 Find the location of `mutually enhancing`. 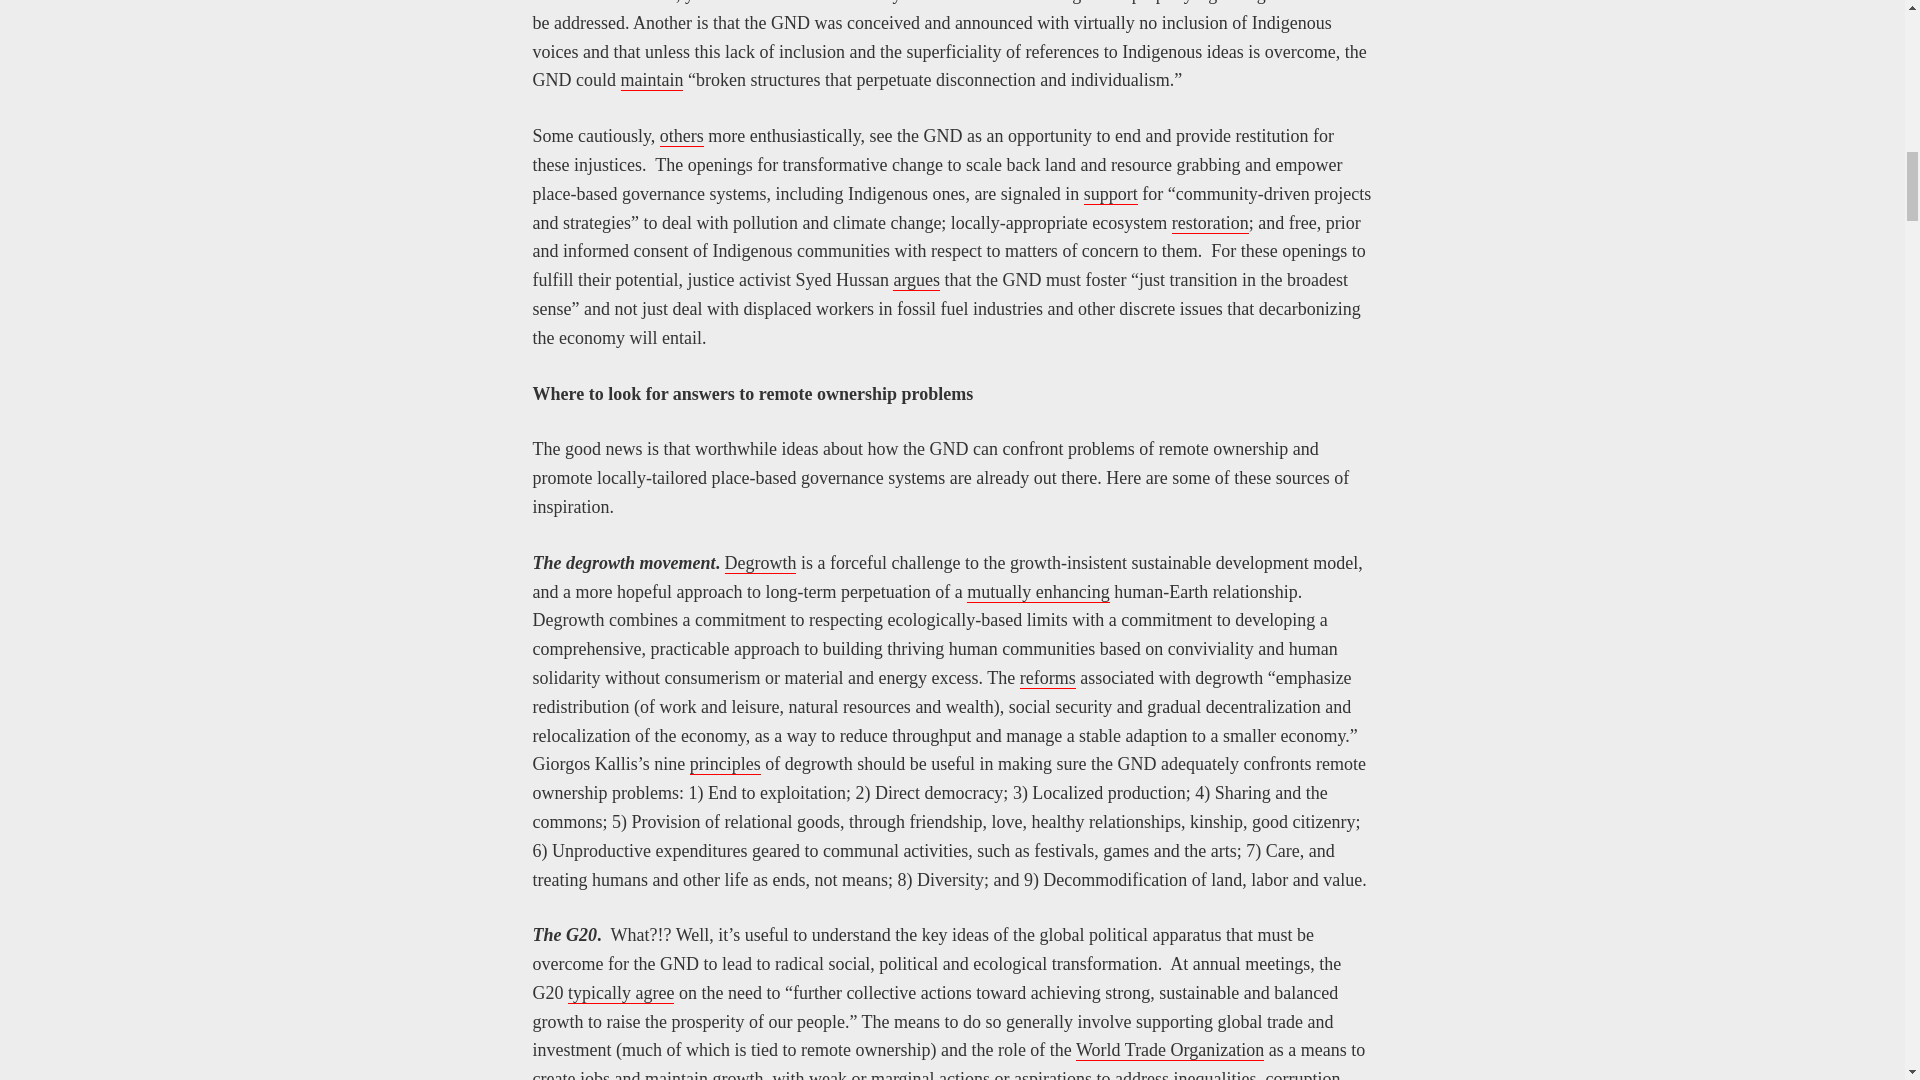

mutually enhancing is located at coordinates (1038, 592).